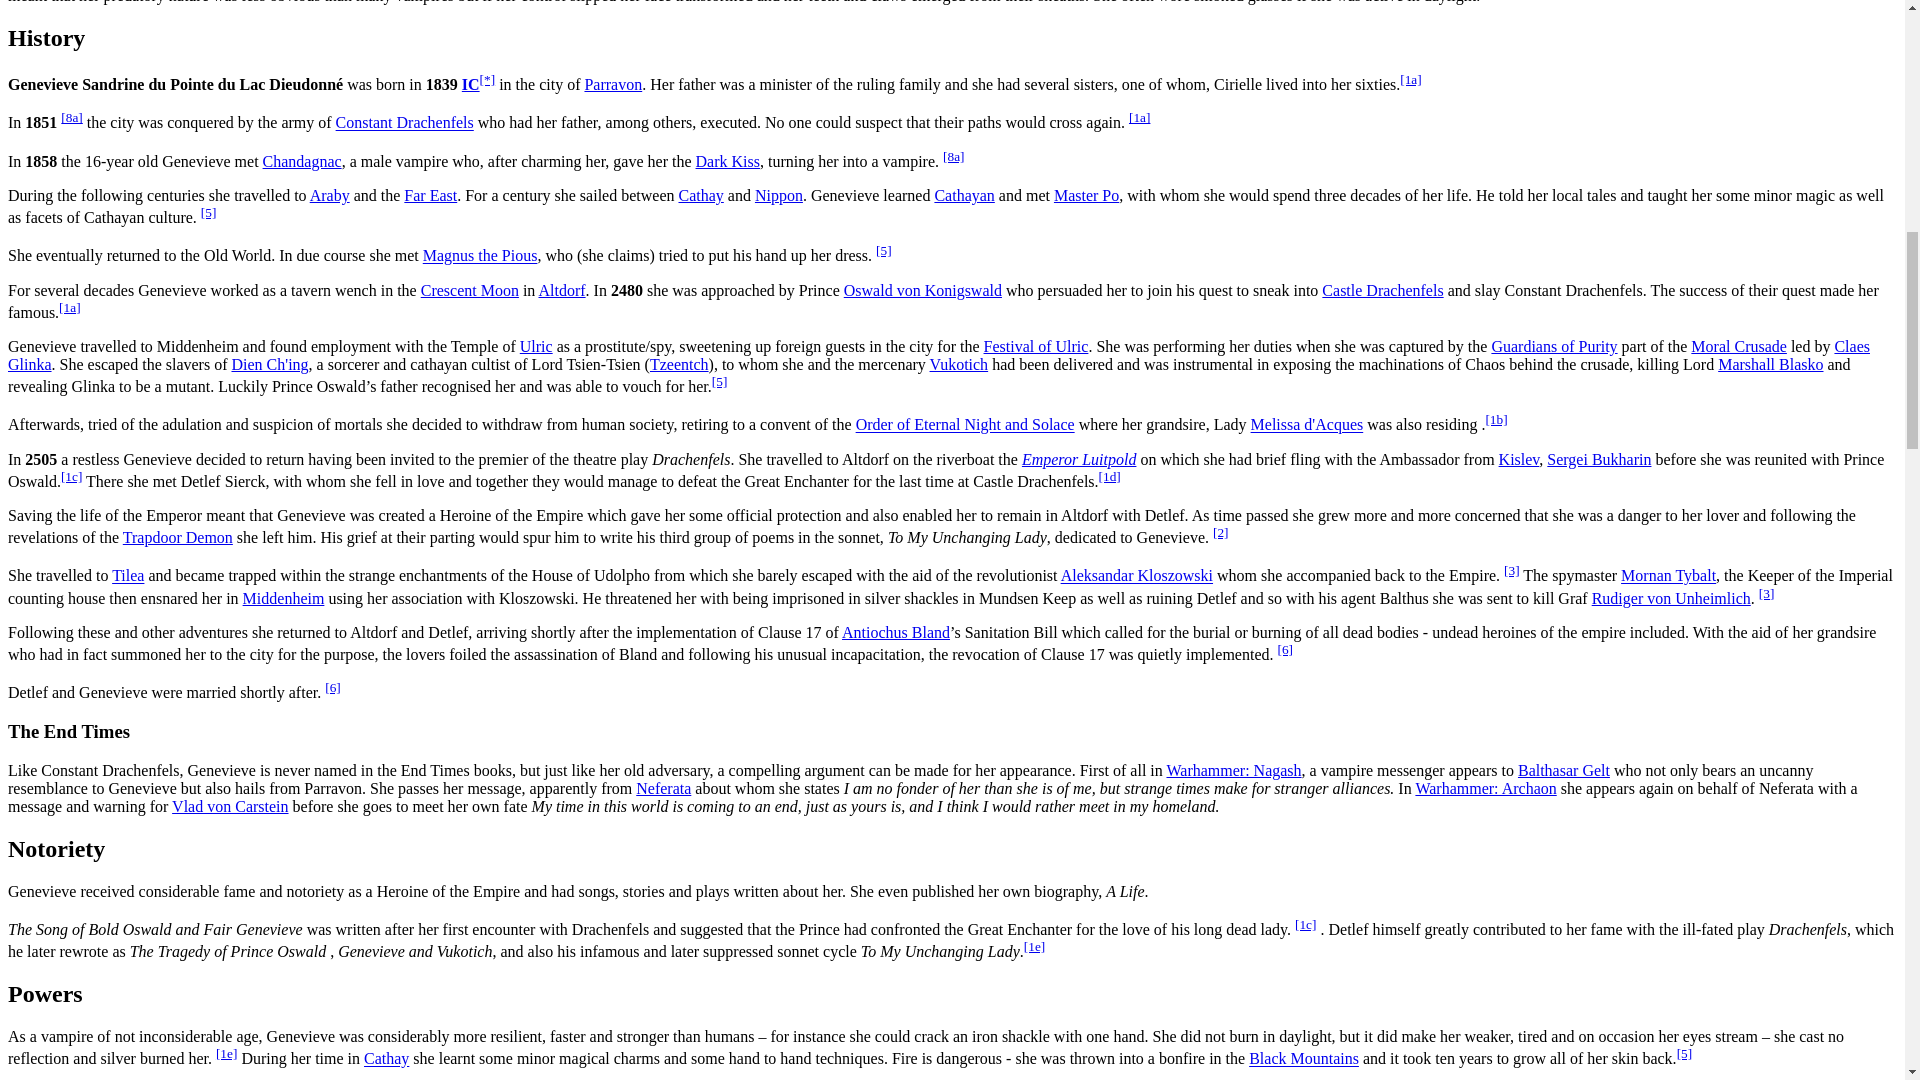 This screenshot has height=1080, width=1920. I want to click on Nippon, so click(778, 195).